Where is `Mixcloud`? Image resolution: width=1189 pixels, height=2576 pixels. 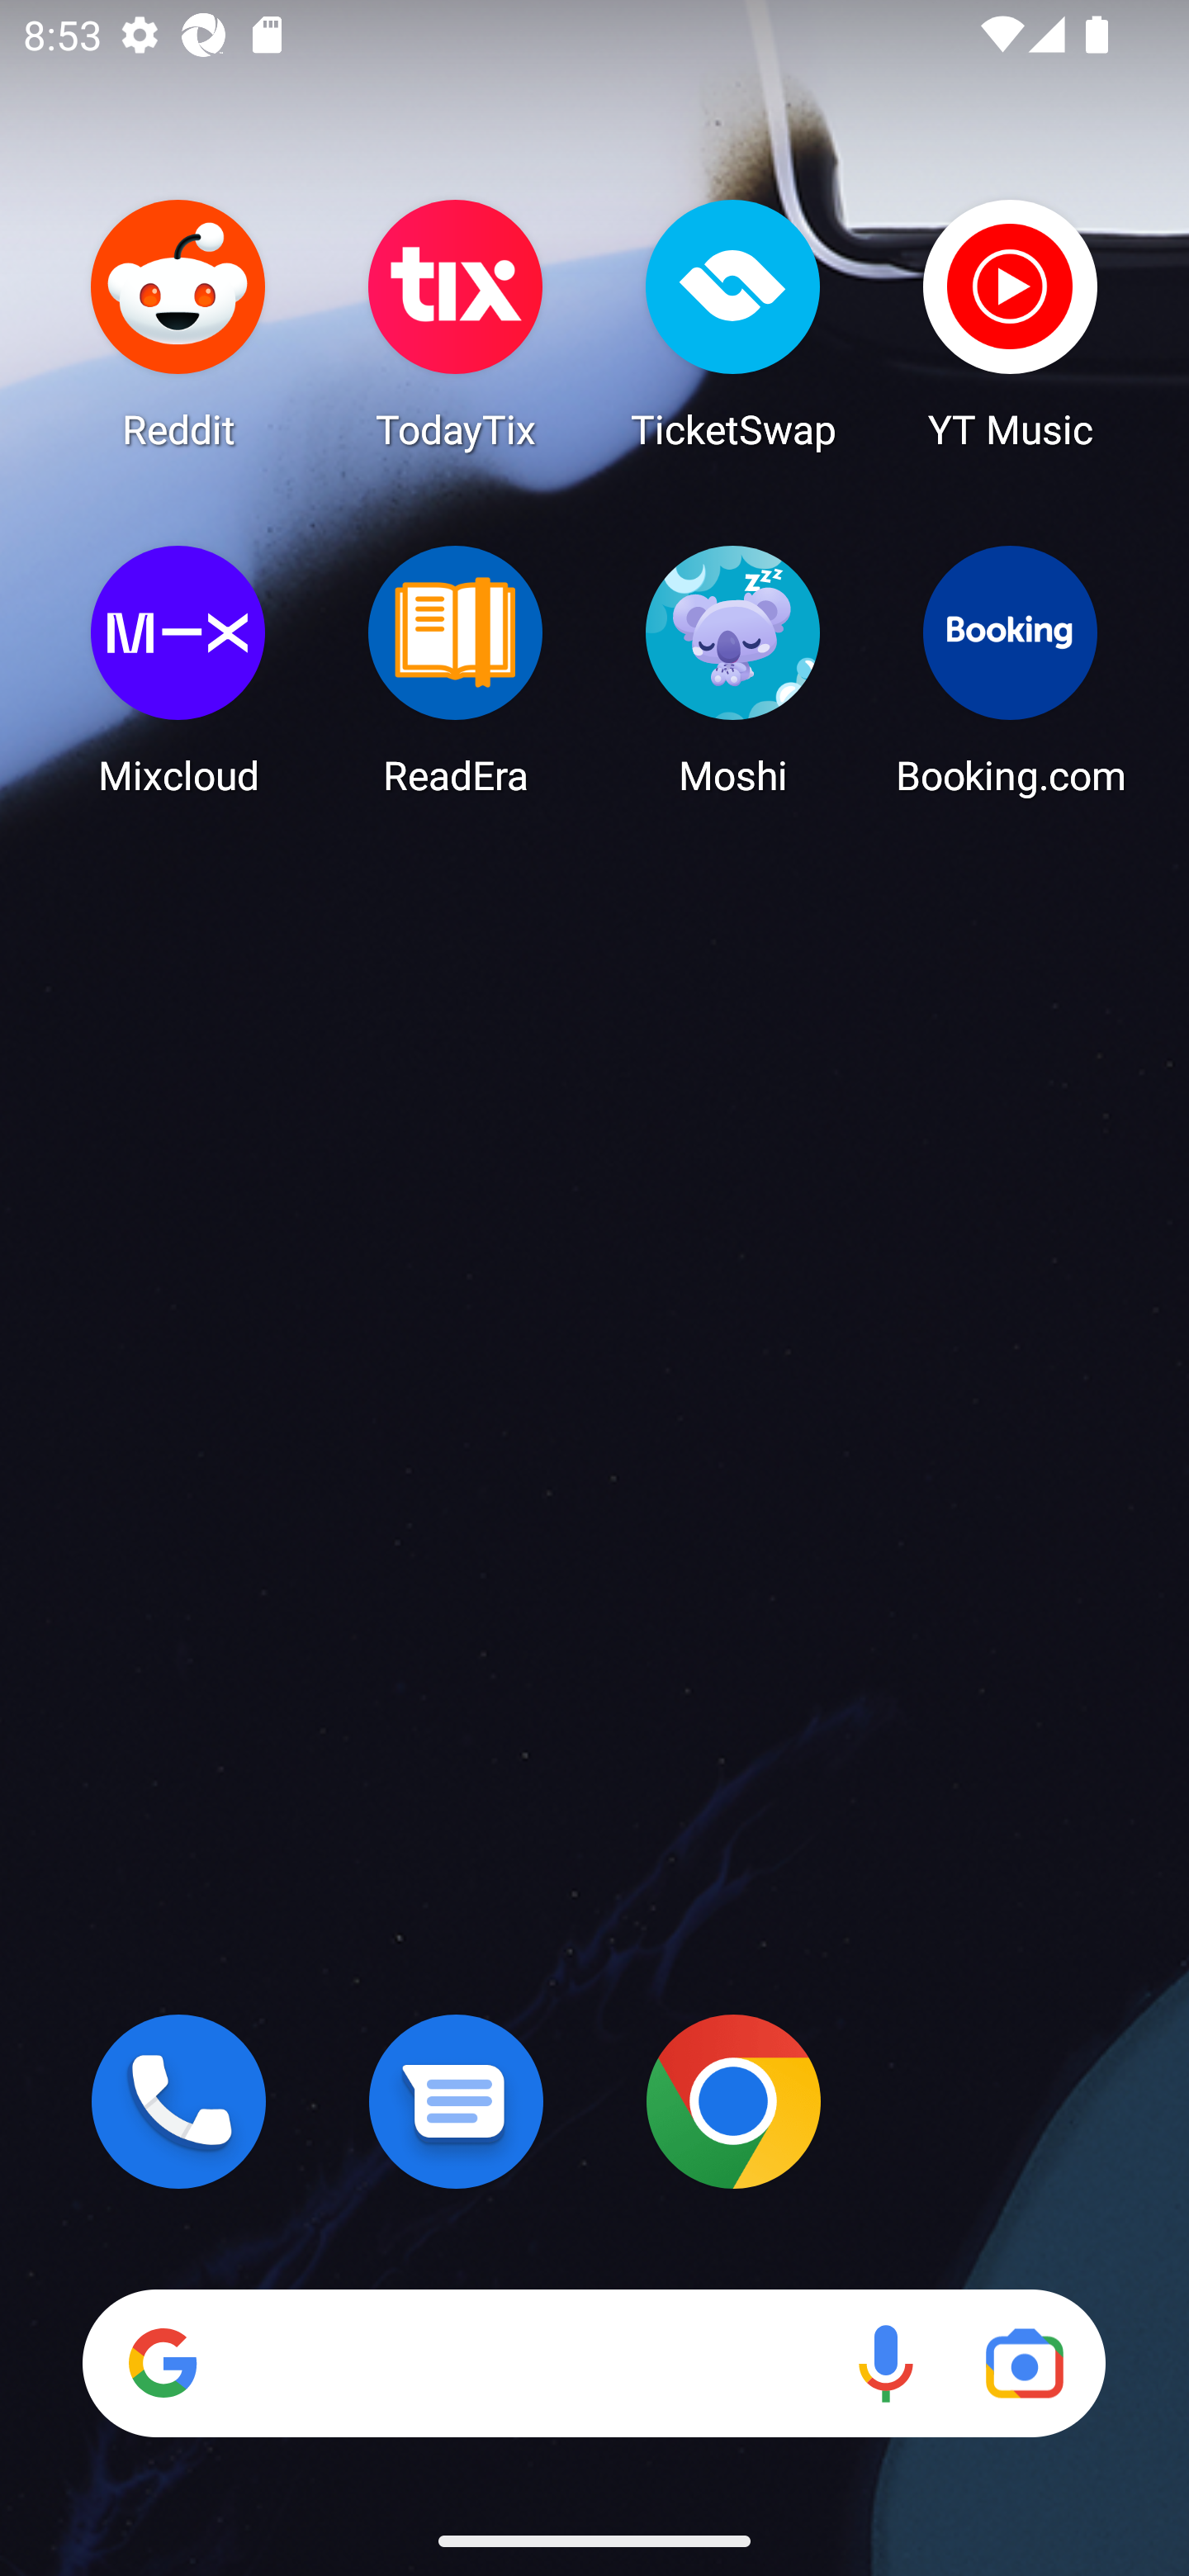 Mixcloud is located at coordinates (178, 670).